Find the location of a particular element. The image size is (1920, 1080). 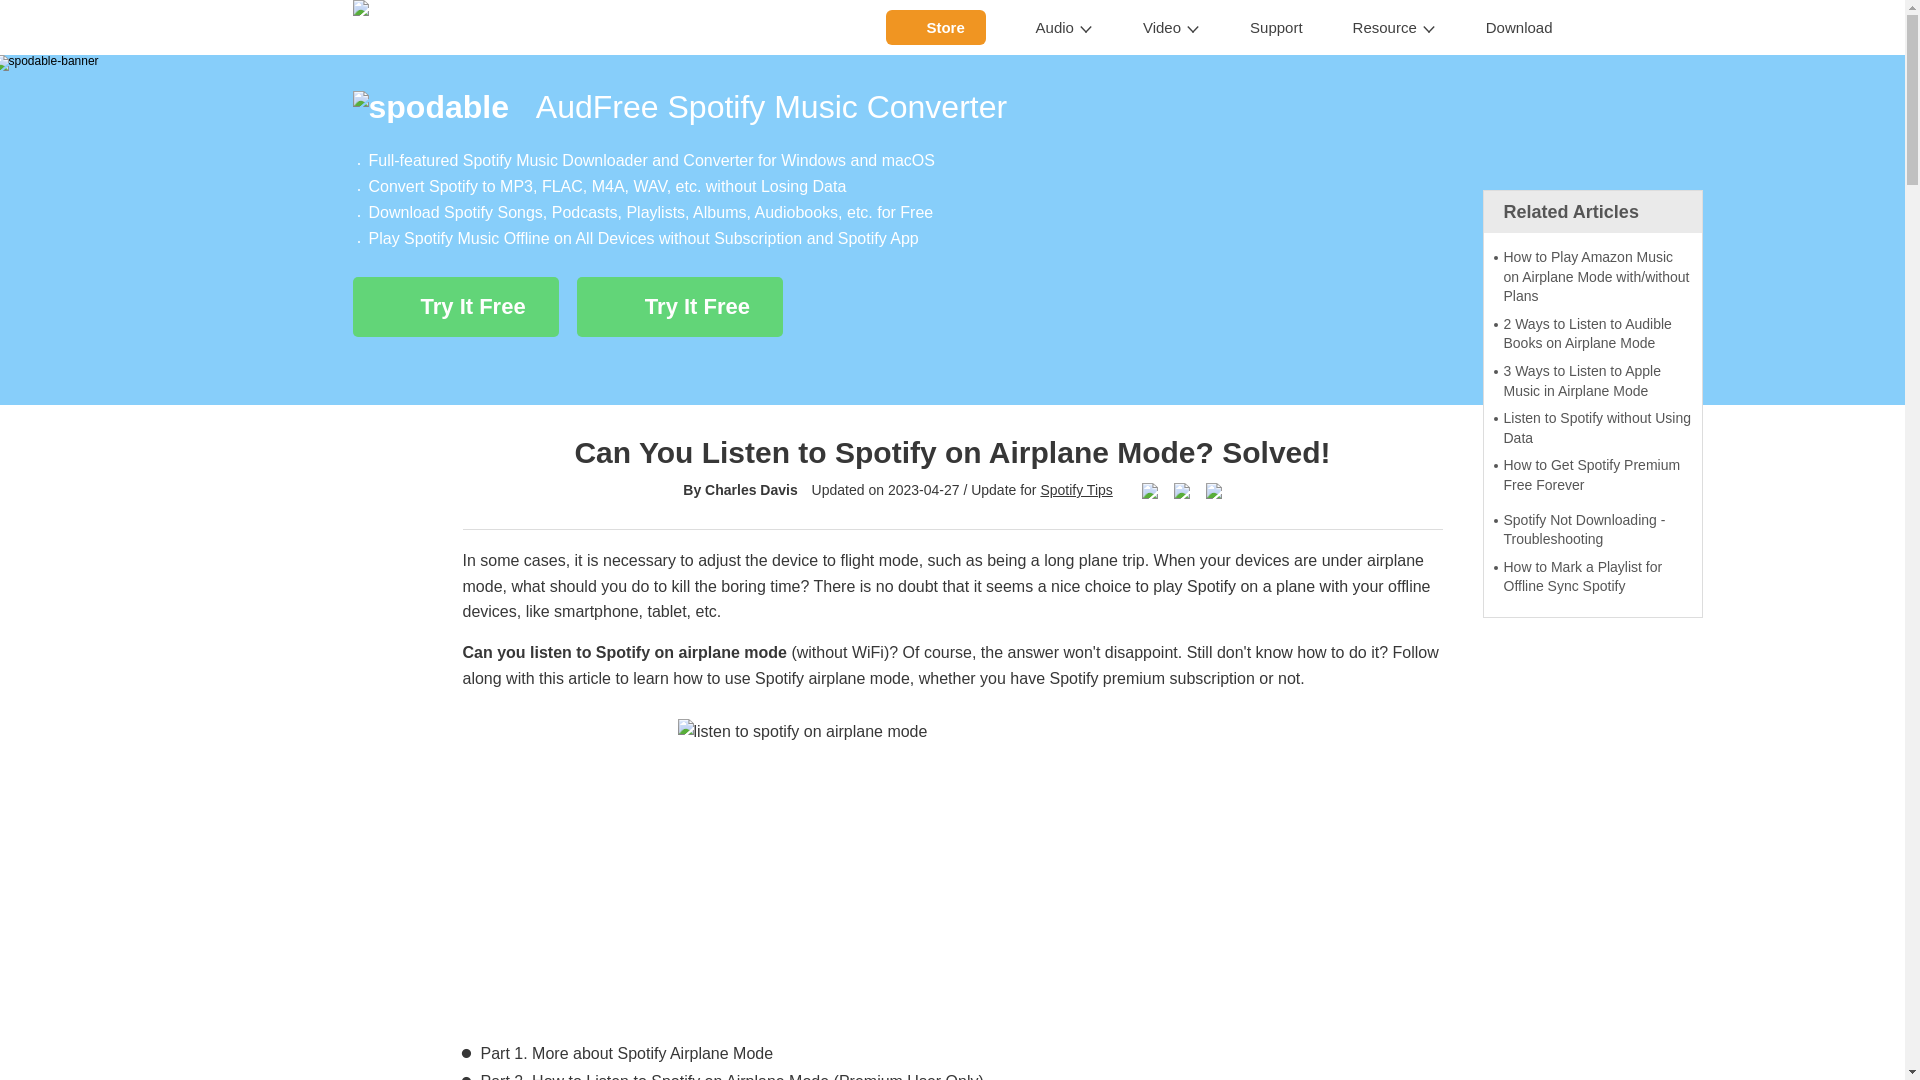

Support is located at coordinates (1276, 28).